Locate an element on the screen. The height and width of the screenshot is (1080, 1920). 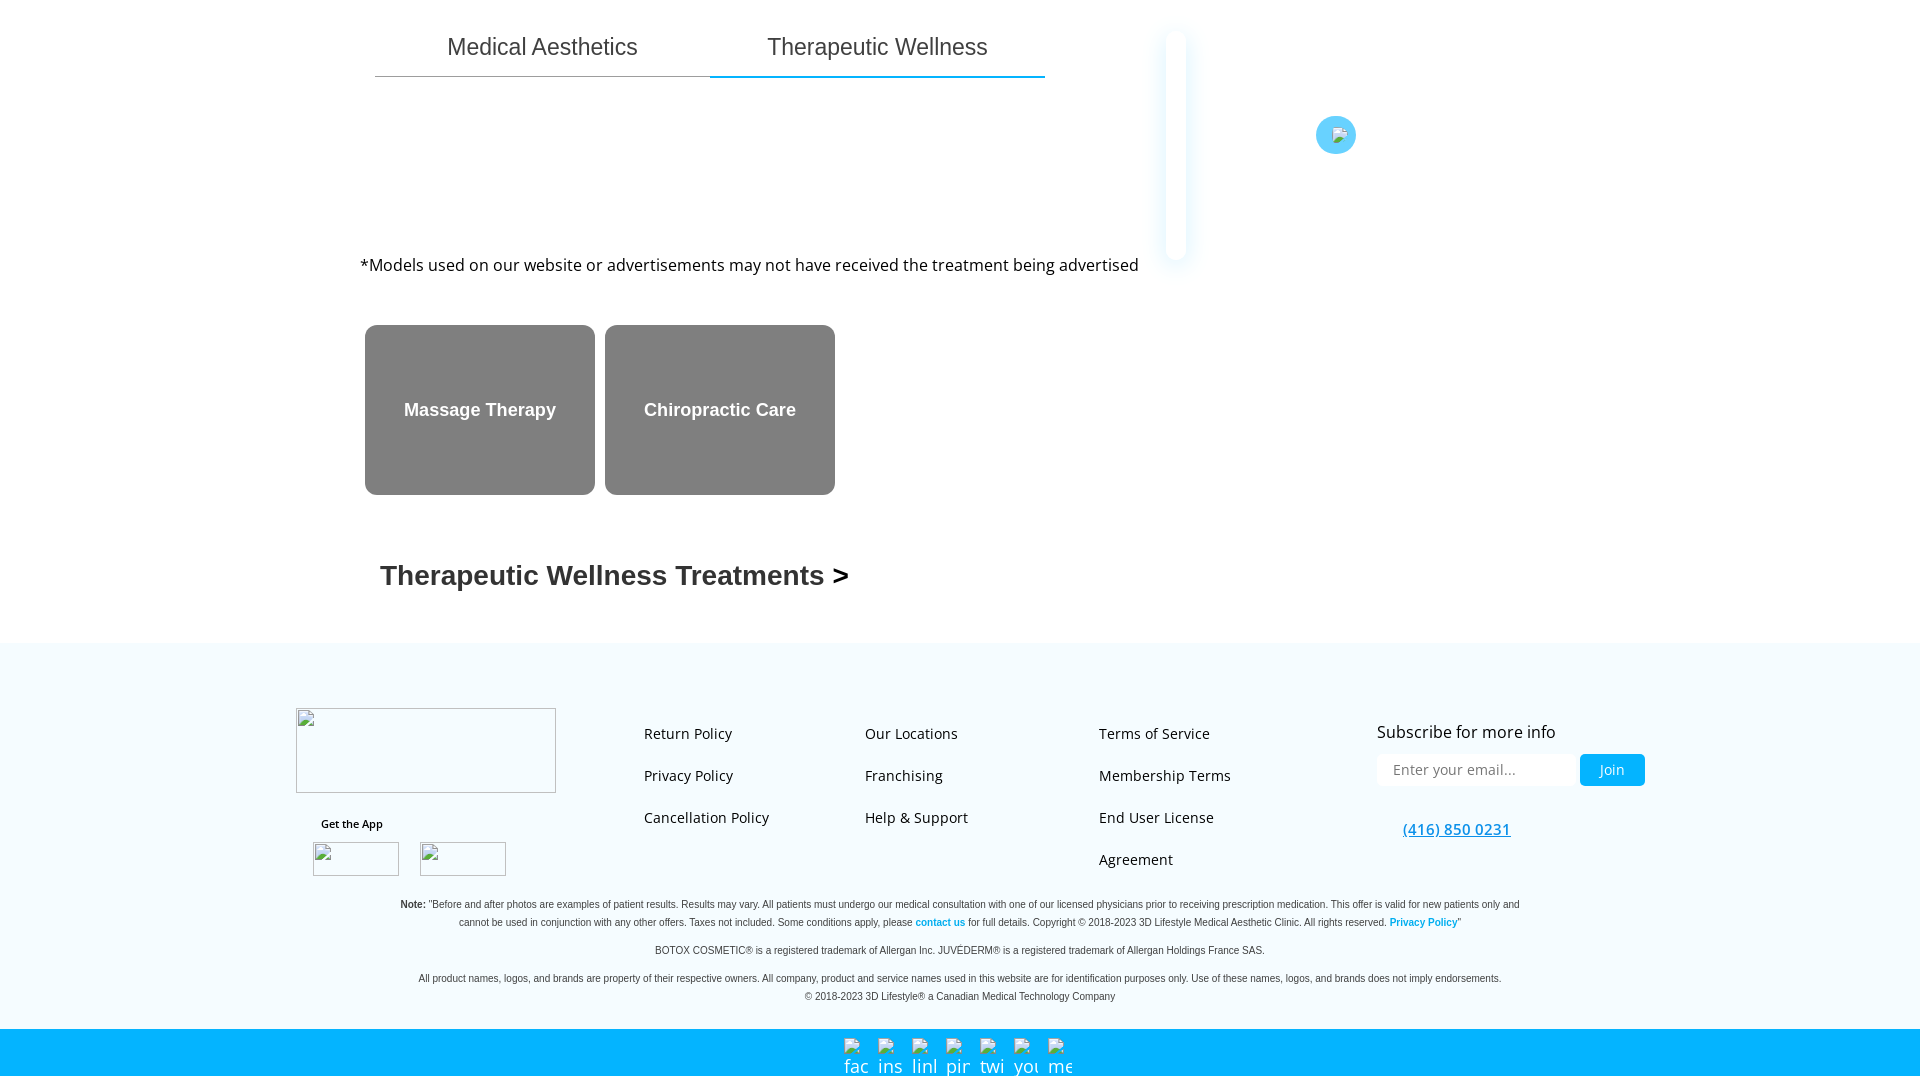
About Us is located at coordinates (1102, 84).